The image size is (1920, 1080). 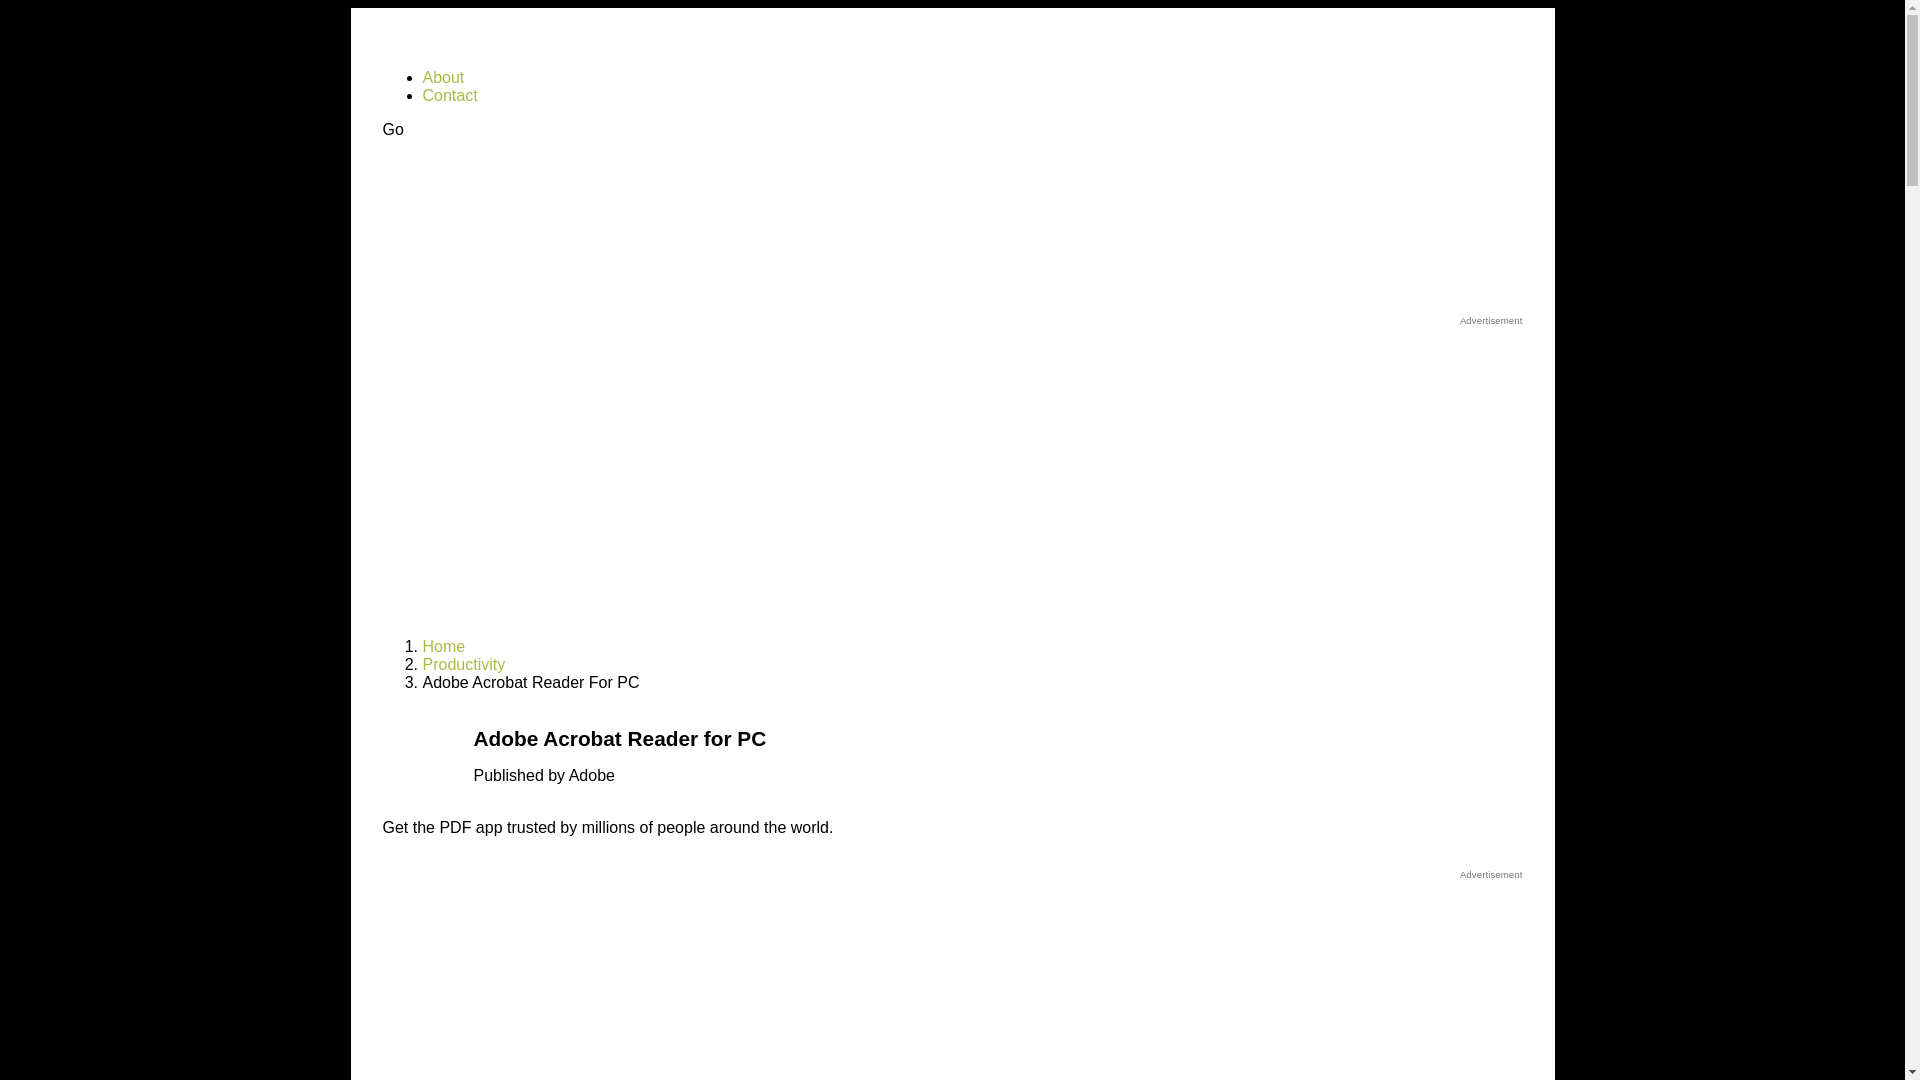 I want to click on Home, so click(x=443, y=646).